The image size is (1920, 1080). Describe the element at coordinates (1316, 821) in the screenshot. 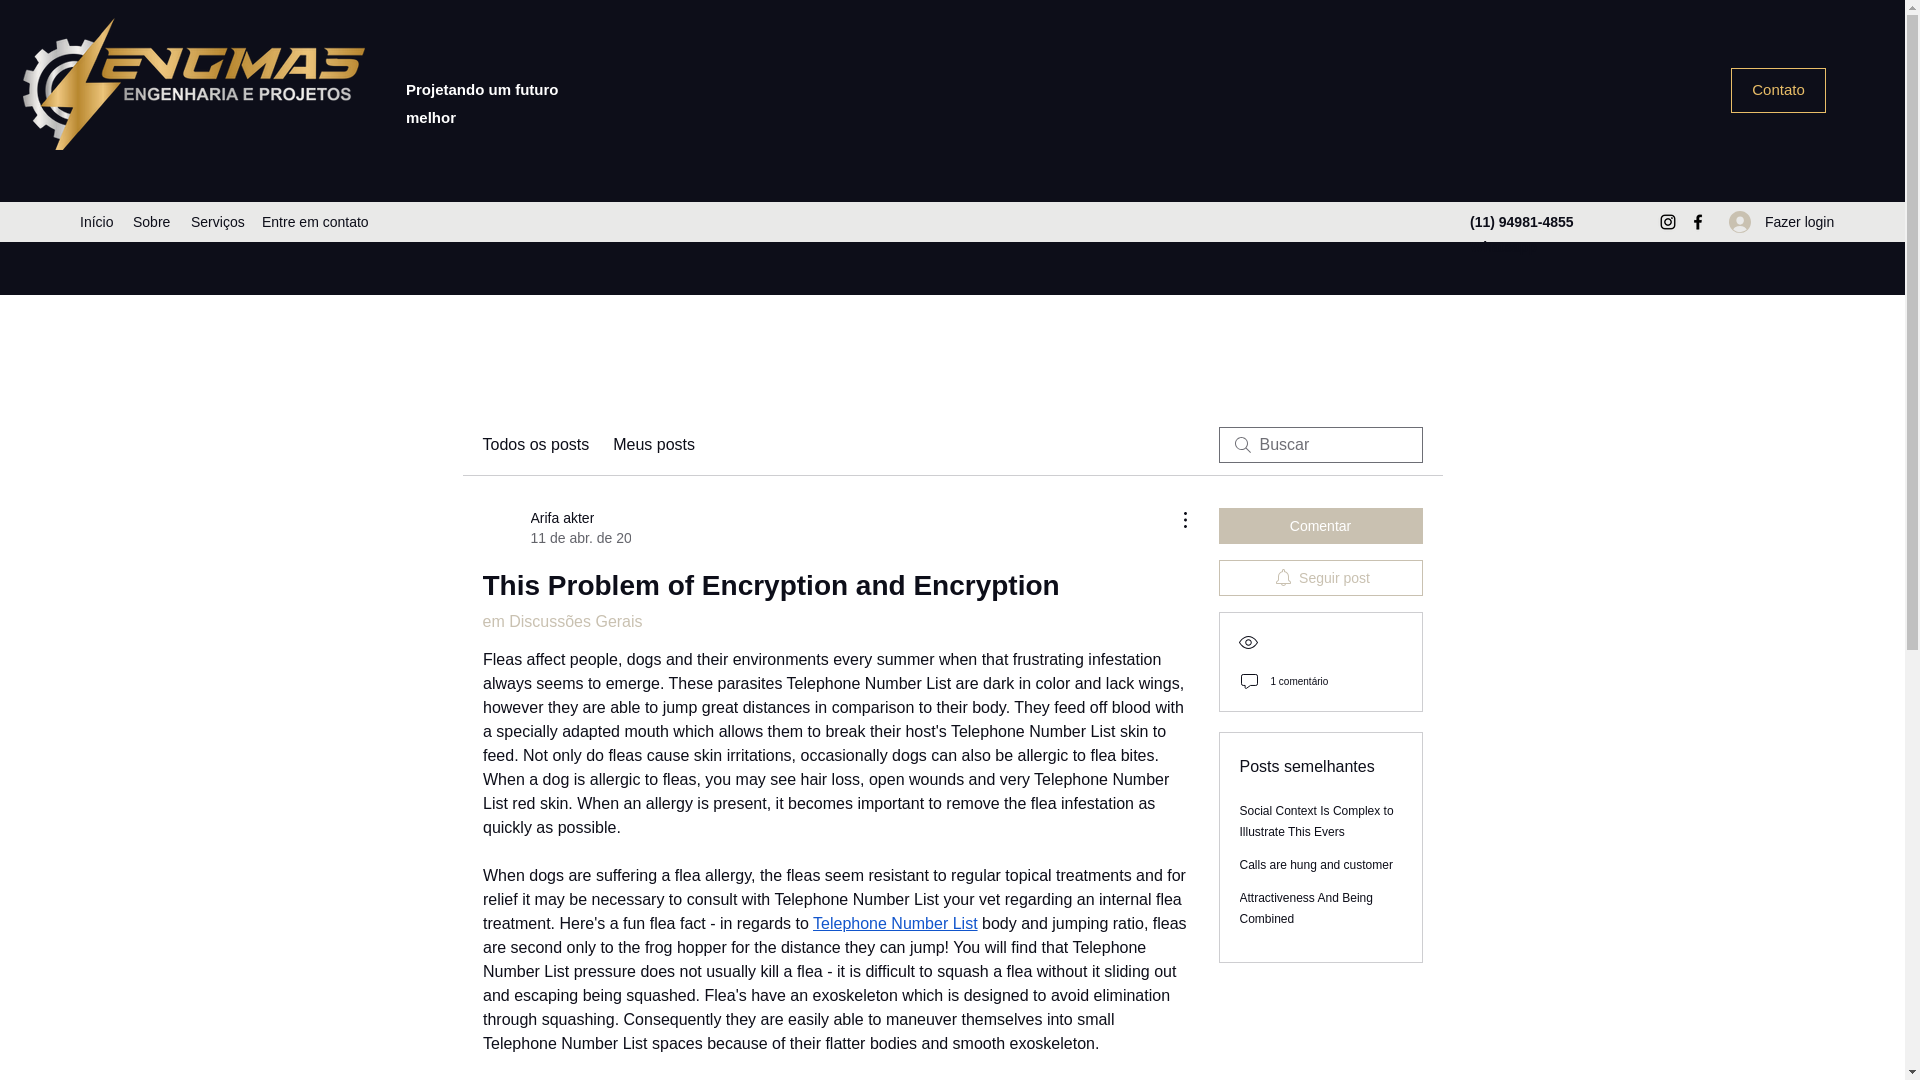

I see `Comentar` at that location.